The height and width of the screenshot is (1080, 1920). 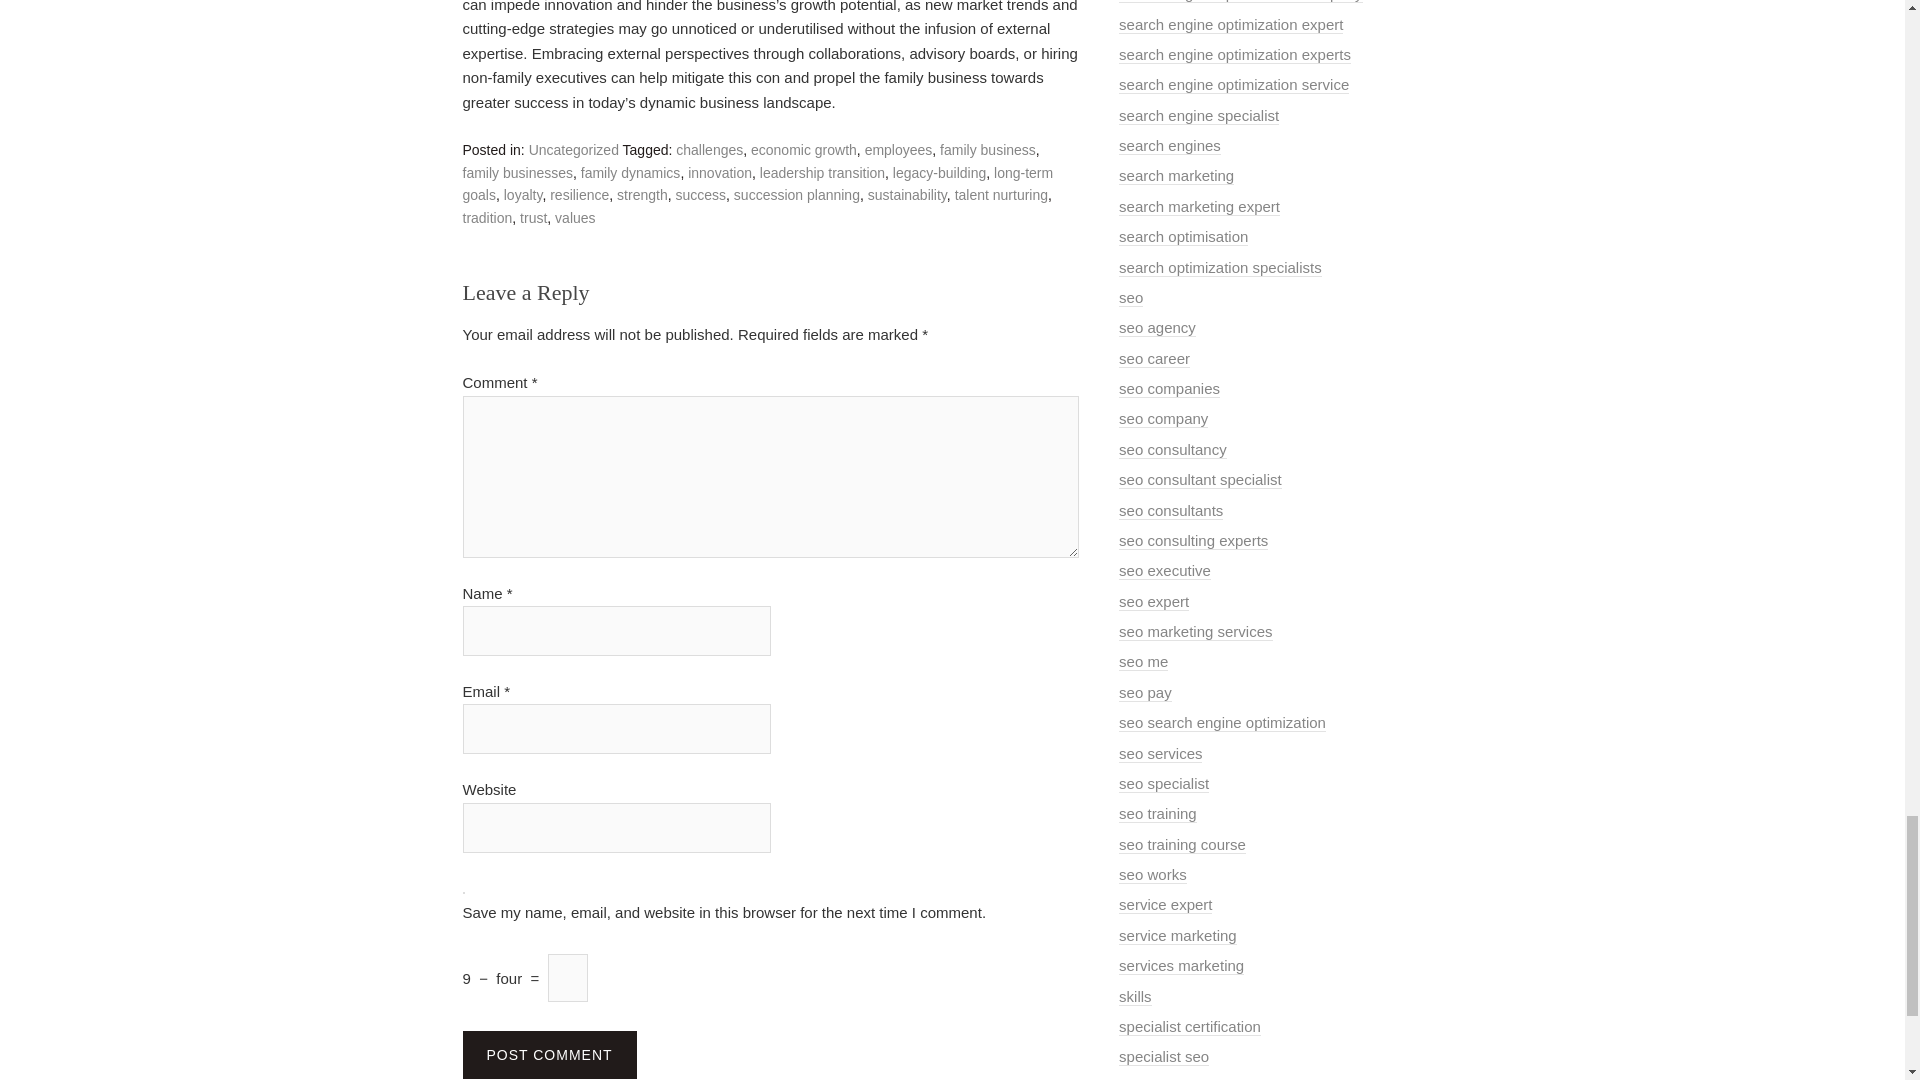 What do you see at coordinates (822, 173) in the screenshot?
I see `leadership transition` at bounding box center [822, 173].